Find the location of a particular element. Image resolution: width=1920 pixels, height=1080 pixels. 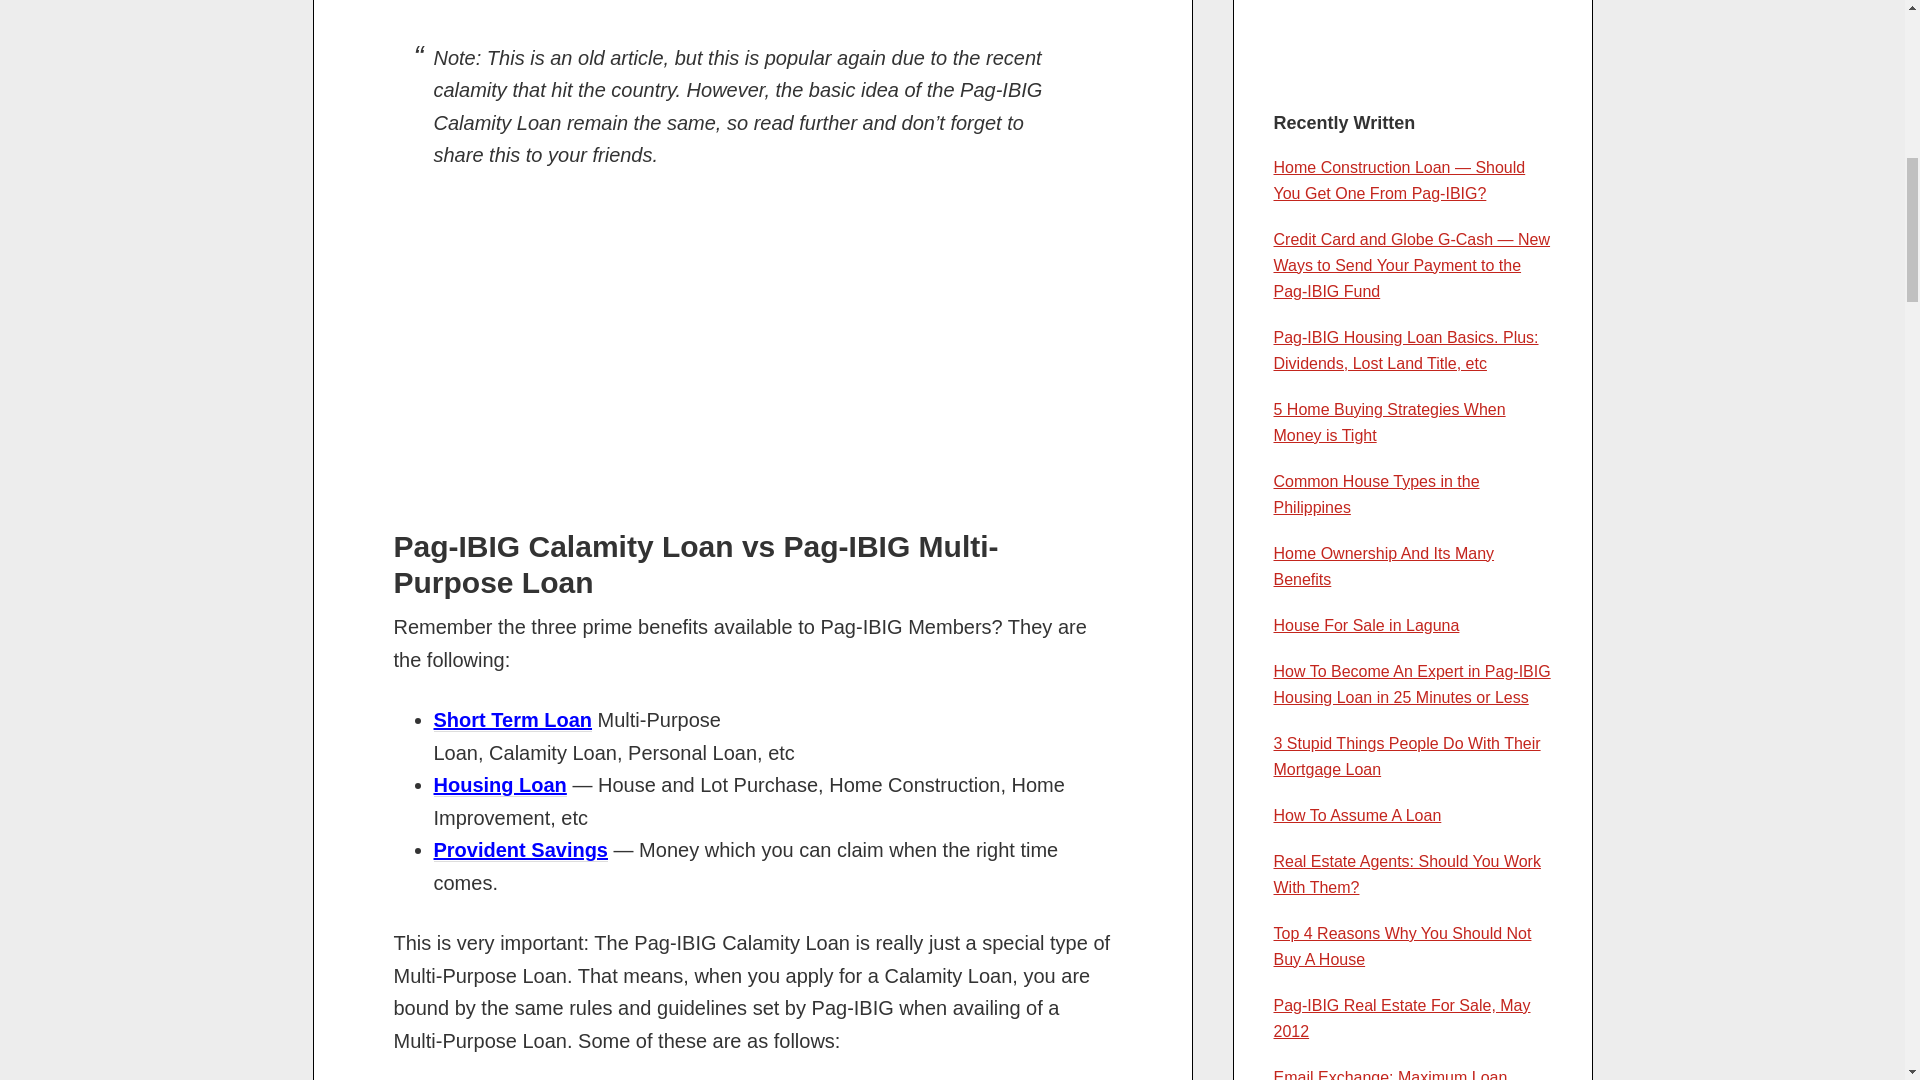

Short Term Loan is located at coordinates (513, 720).